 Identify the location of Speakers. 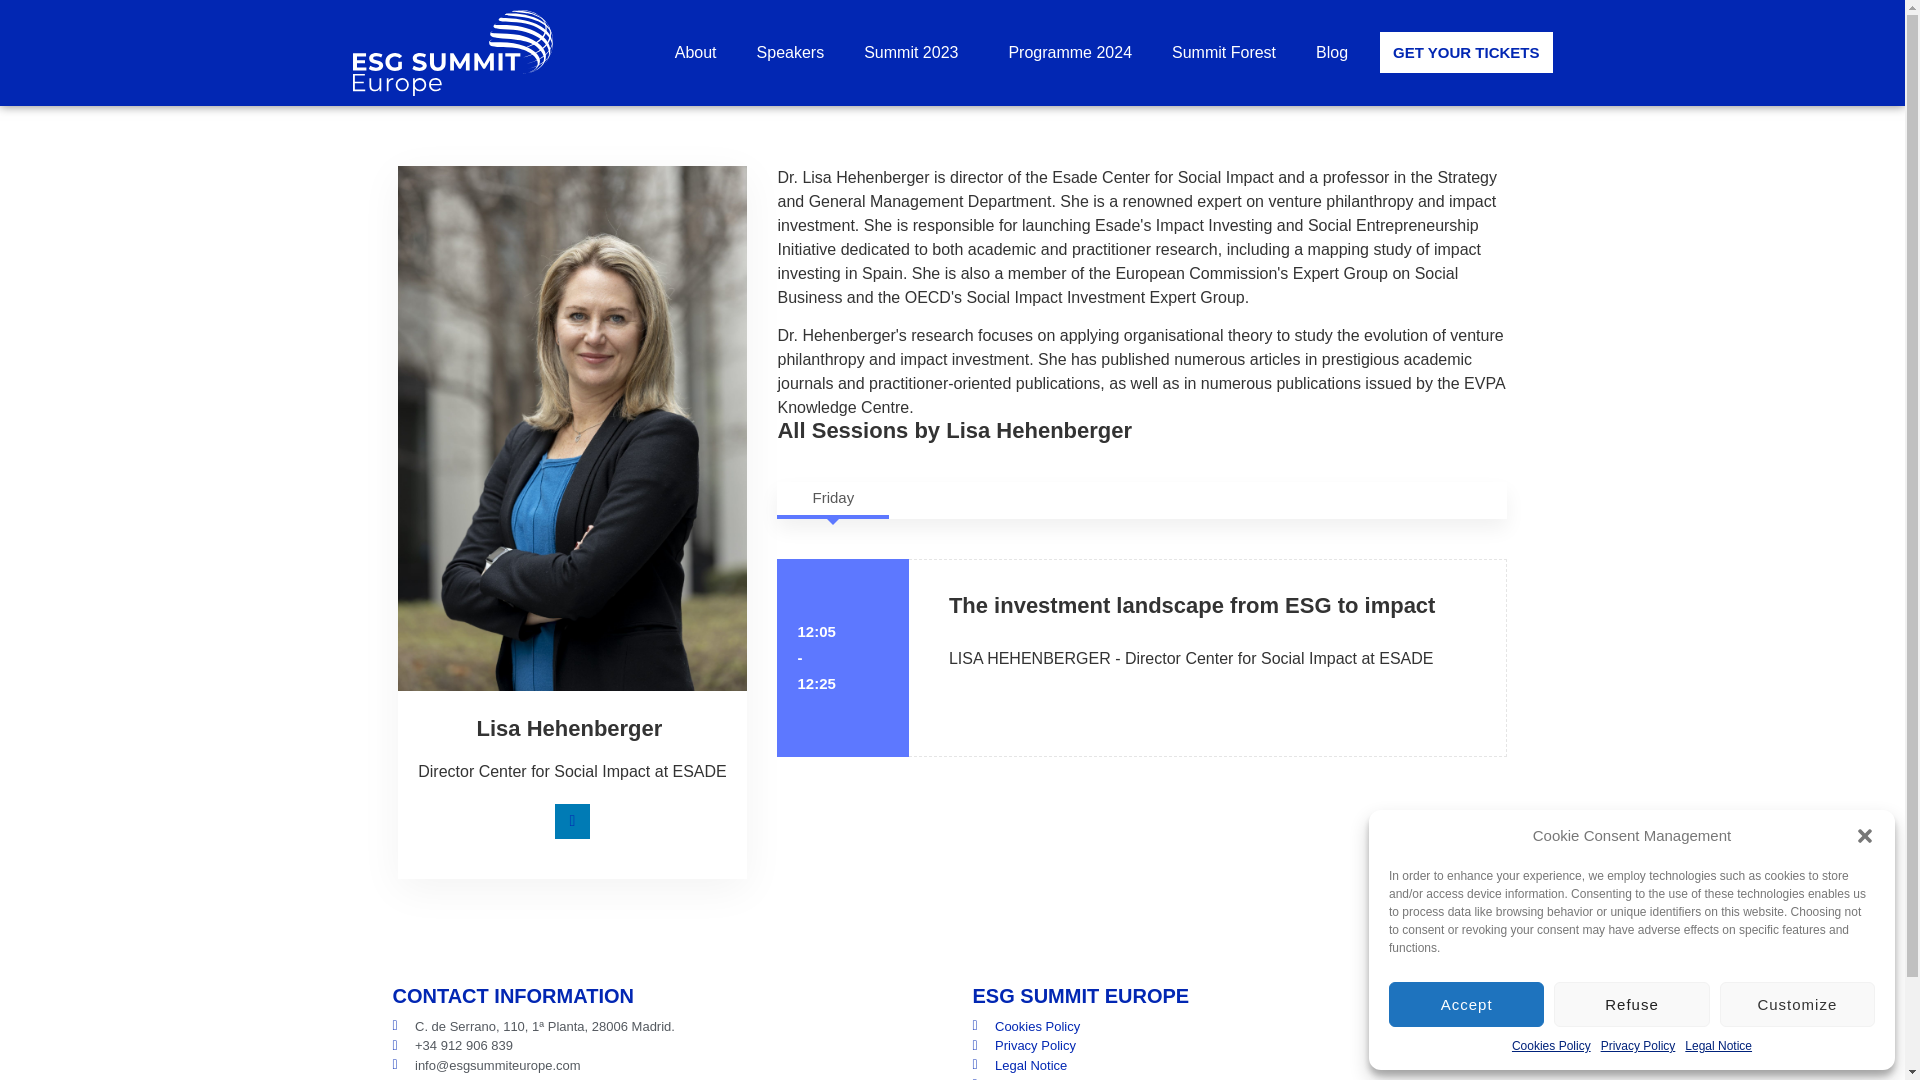
(790, 52).